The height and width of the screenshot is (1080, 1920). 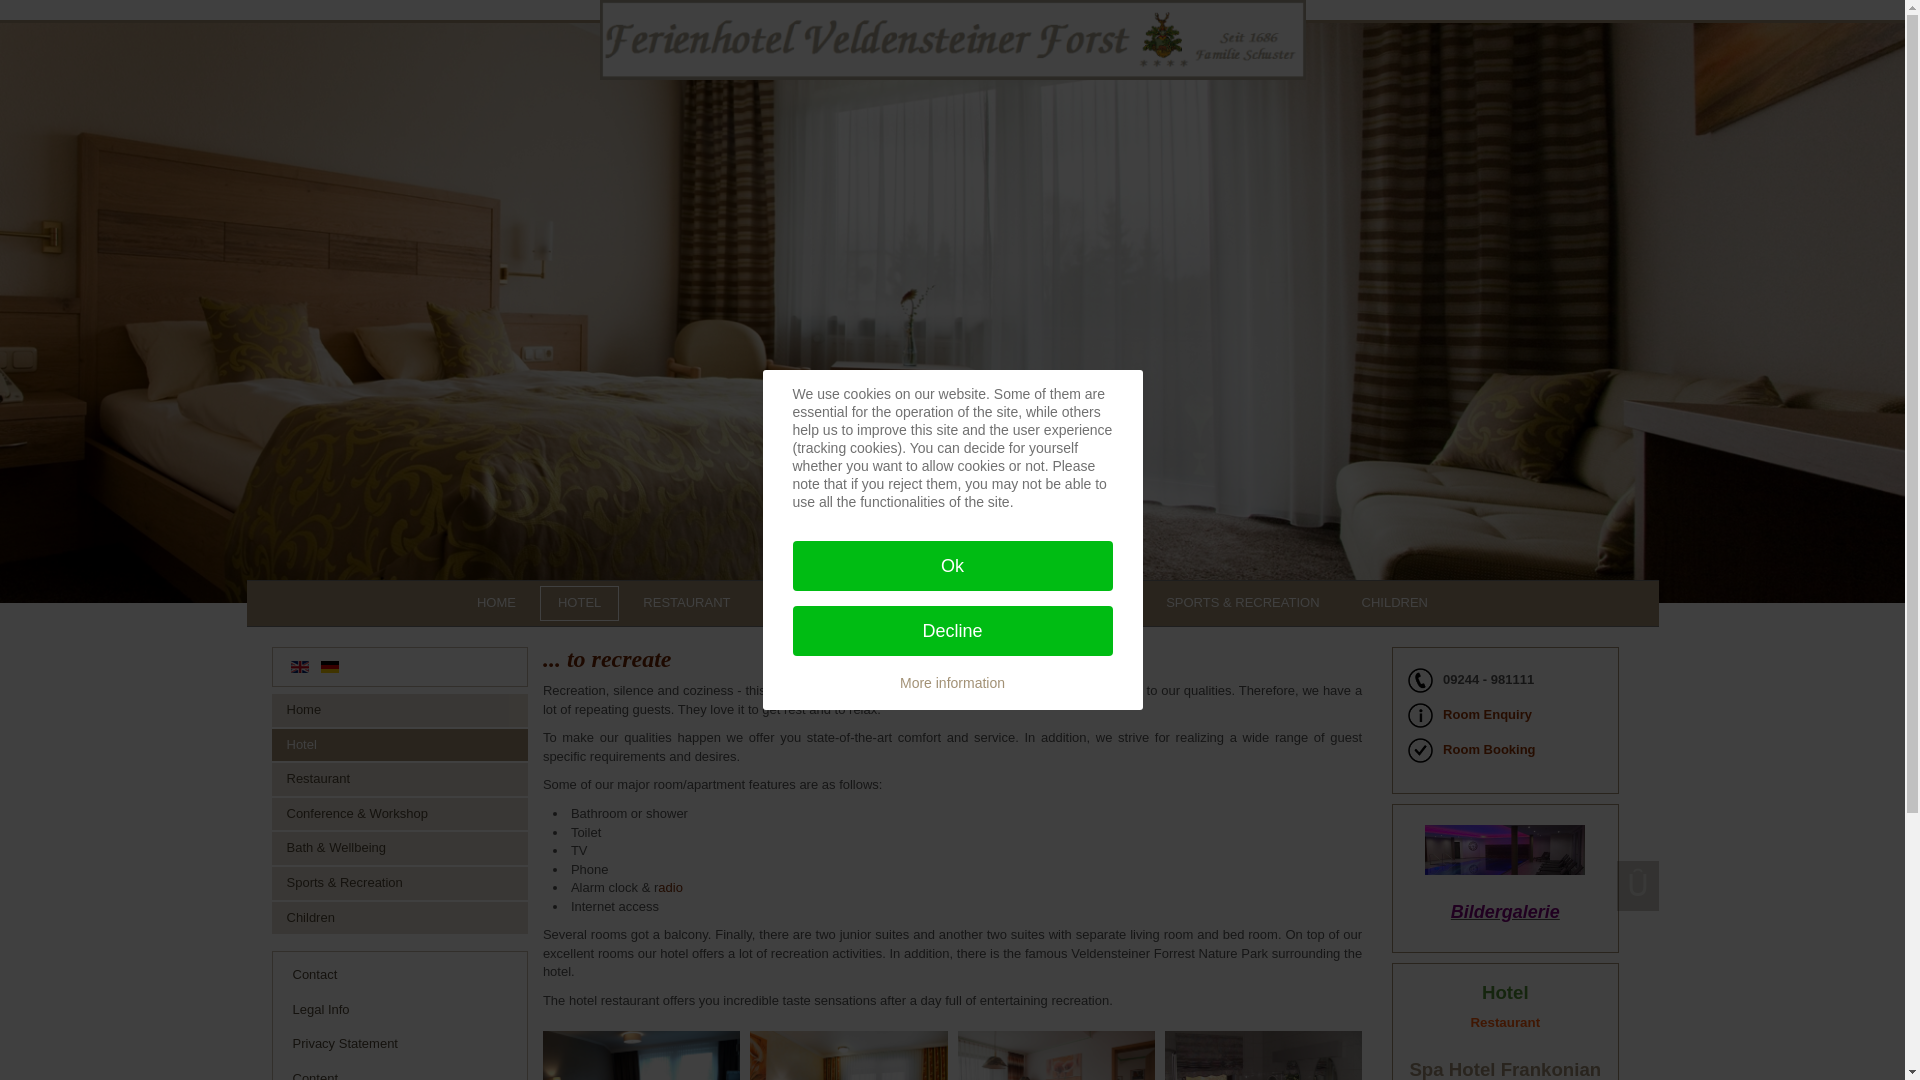 I want to click on HOTEL, so click(x=578, y=604).